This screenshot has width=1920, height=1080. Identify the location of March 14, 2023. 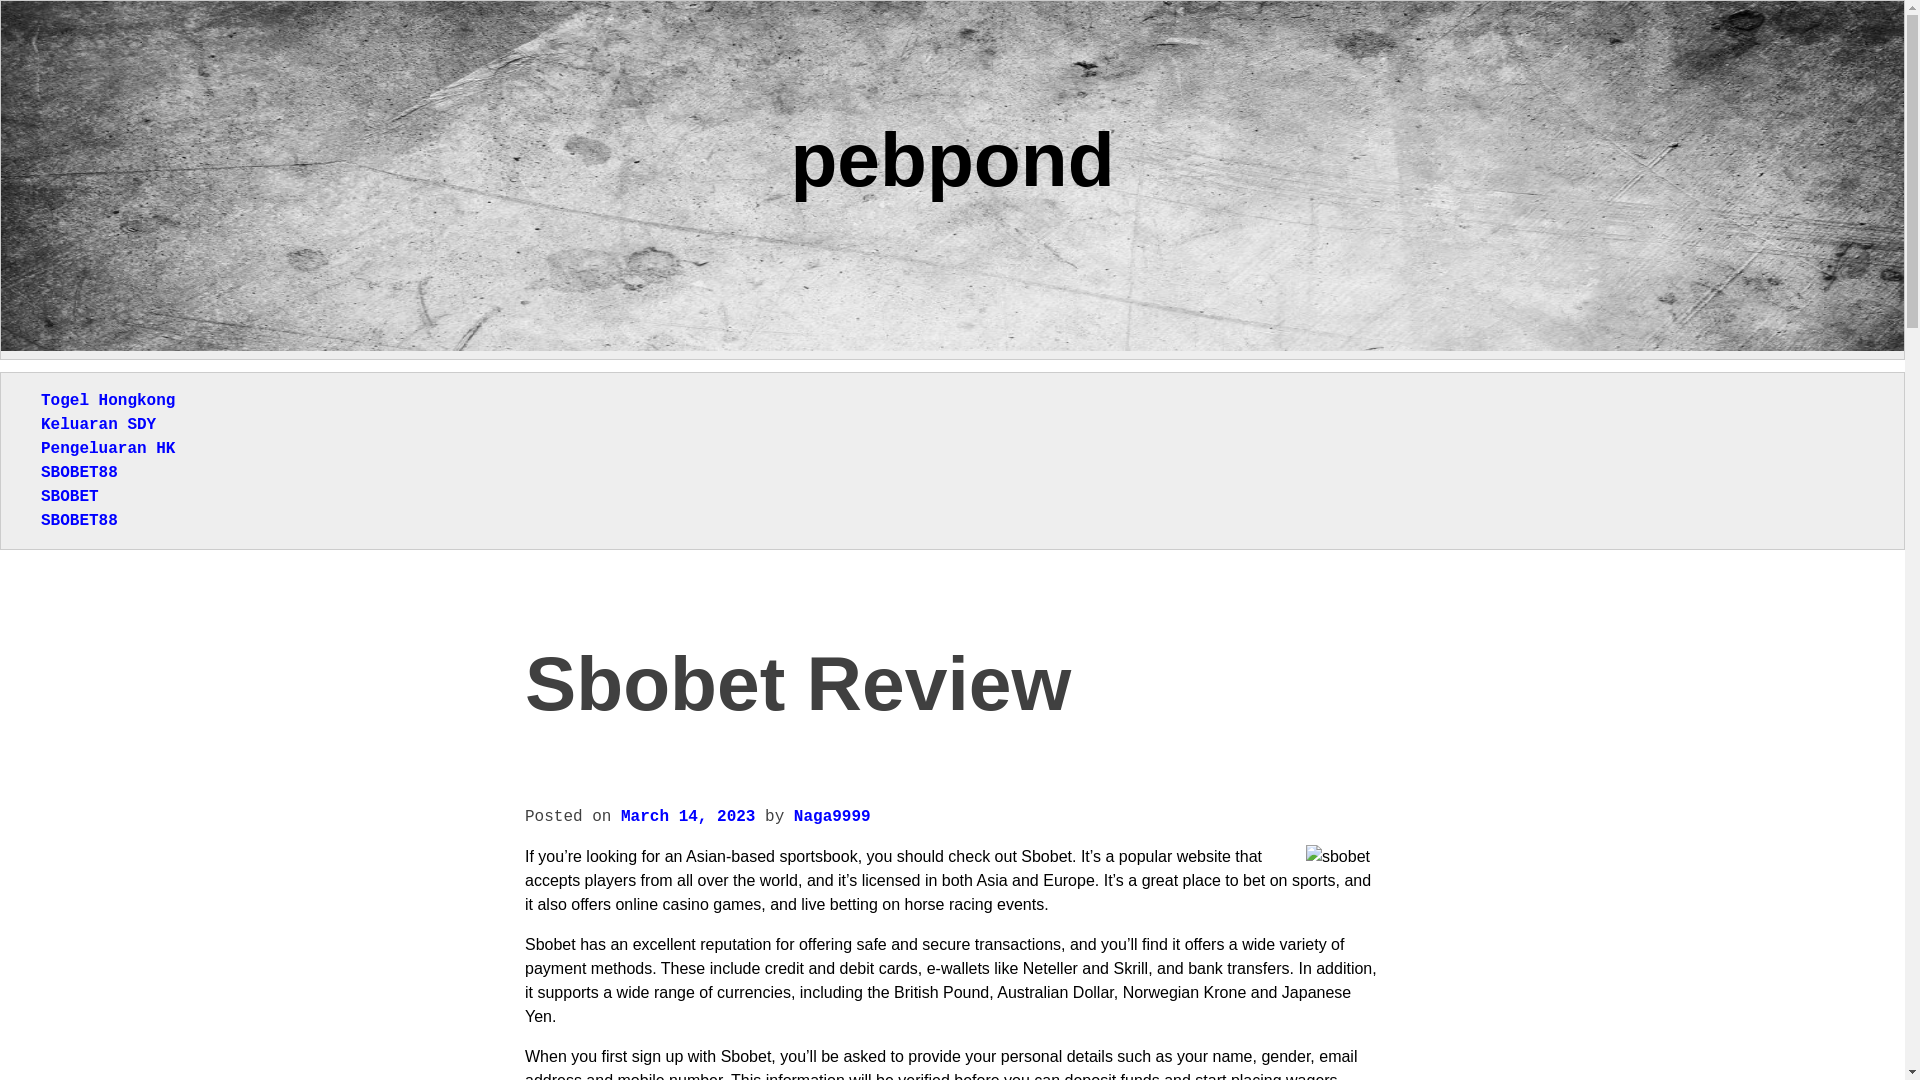
(687, 816).